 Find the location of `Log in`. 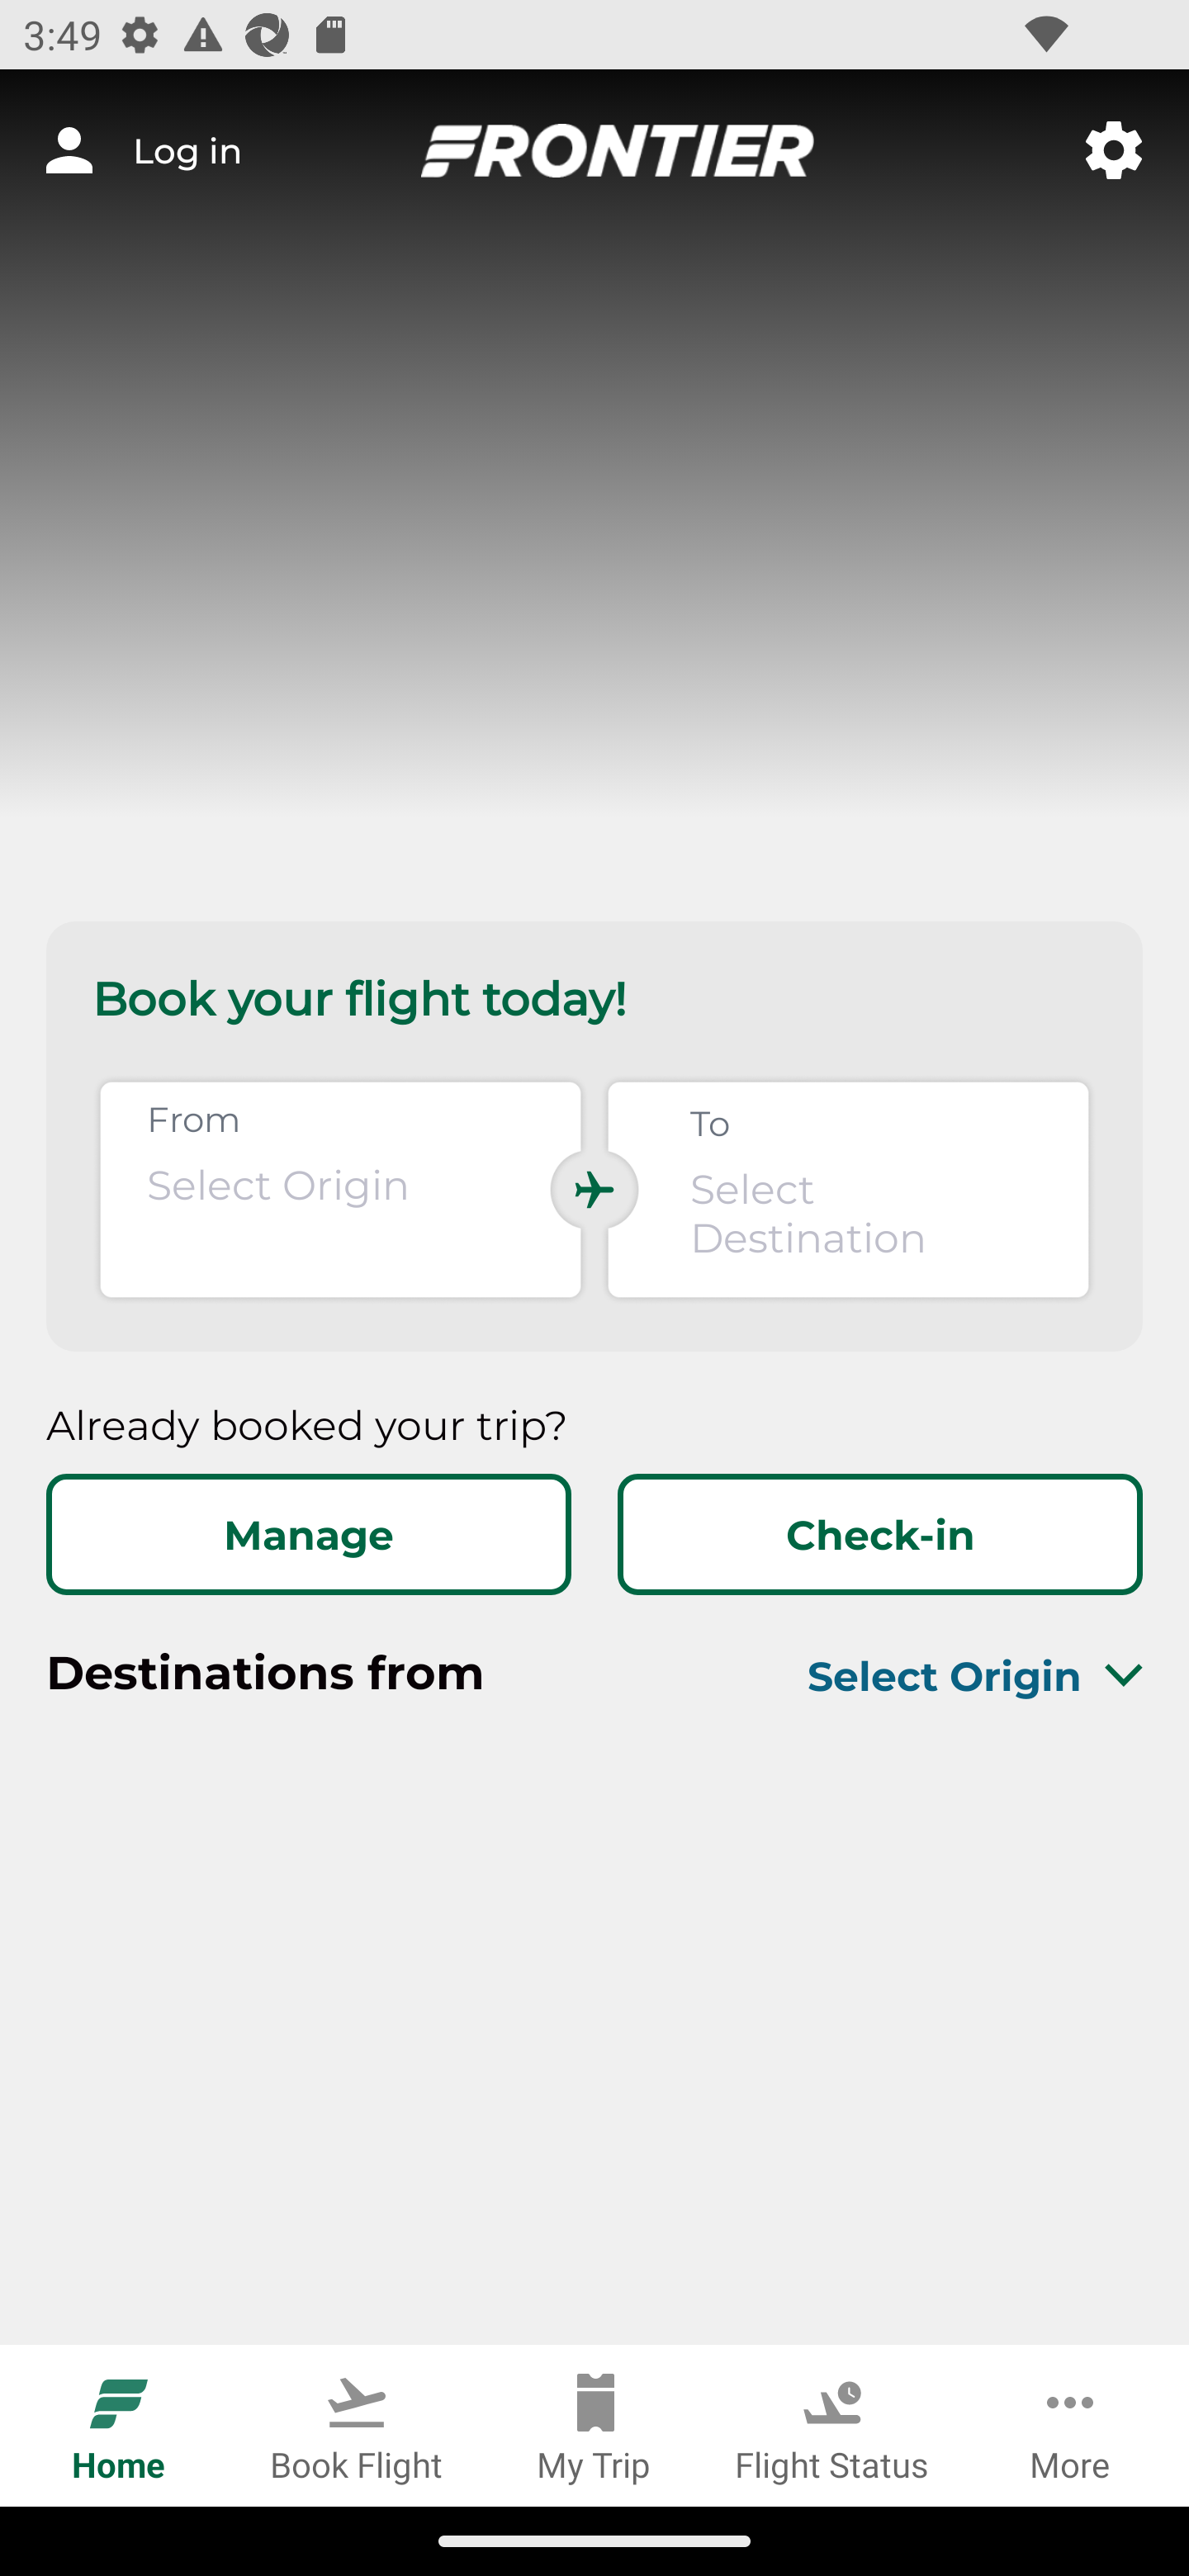

Log in is located at coordinates (144, 150).